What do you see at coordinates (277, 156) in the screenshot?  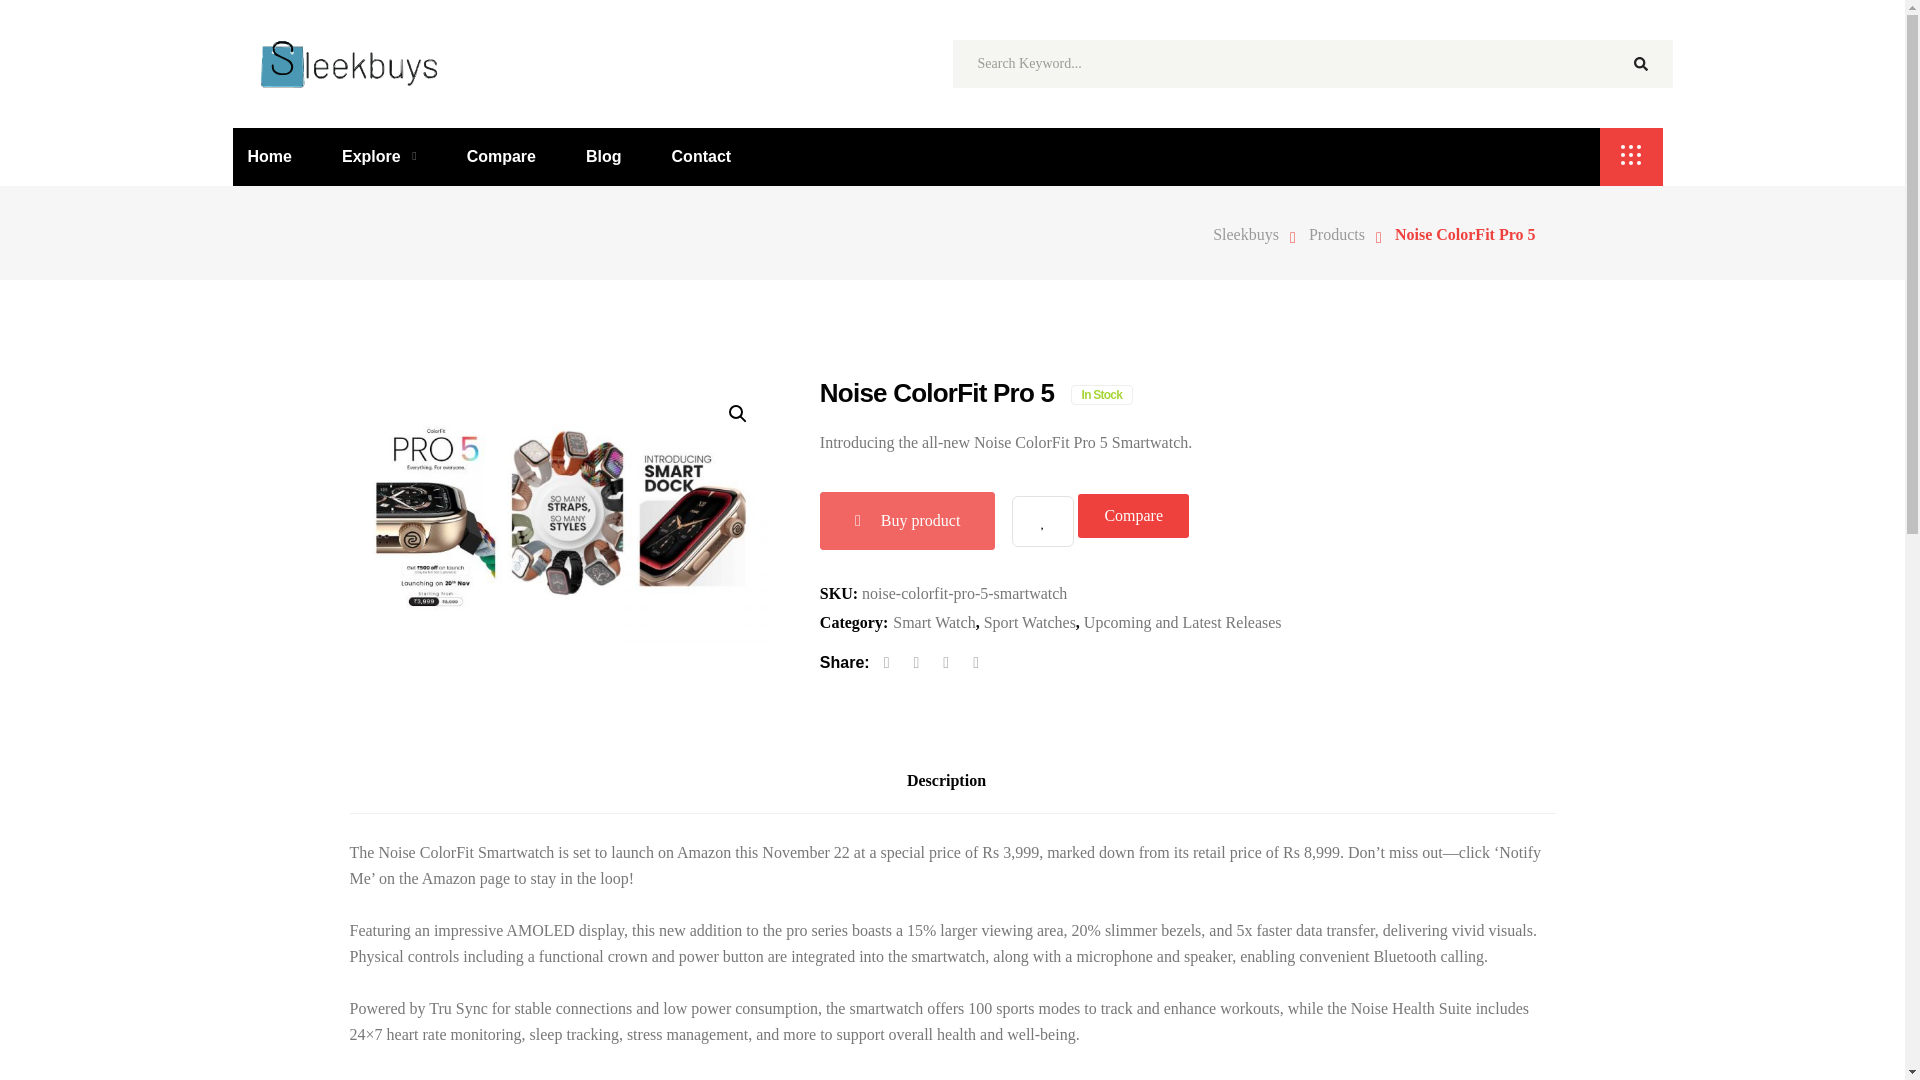 I see `Home` at bounding box center [277, 156].